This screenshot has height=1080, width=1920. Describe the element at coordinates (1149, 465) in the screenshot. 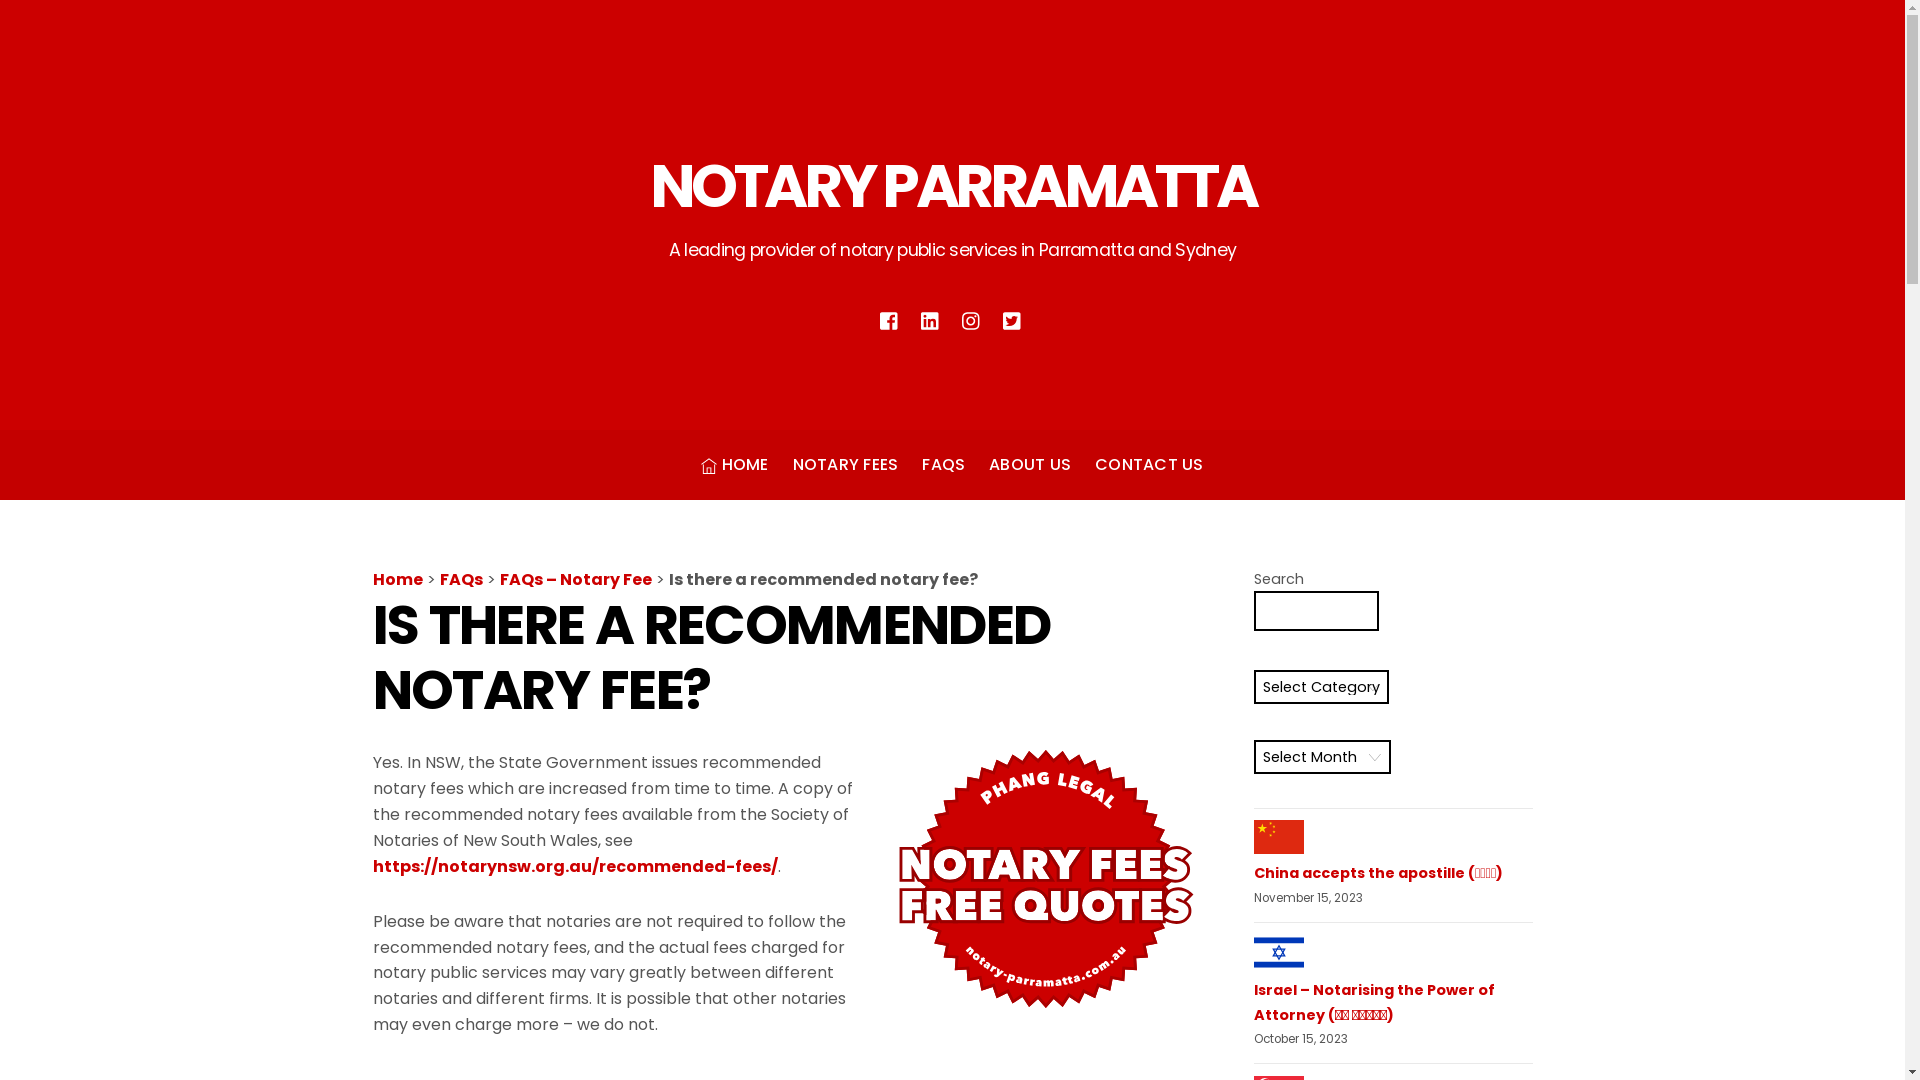

I see `CONTACT US` at that location.